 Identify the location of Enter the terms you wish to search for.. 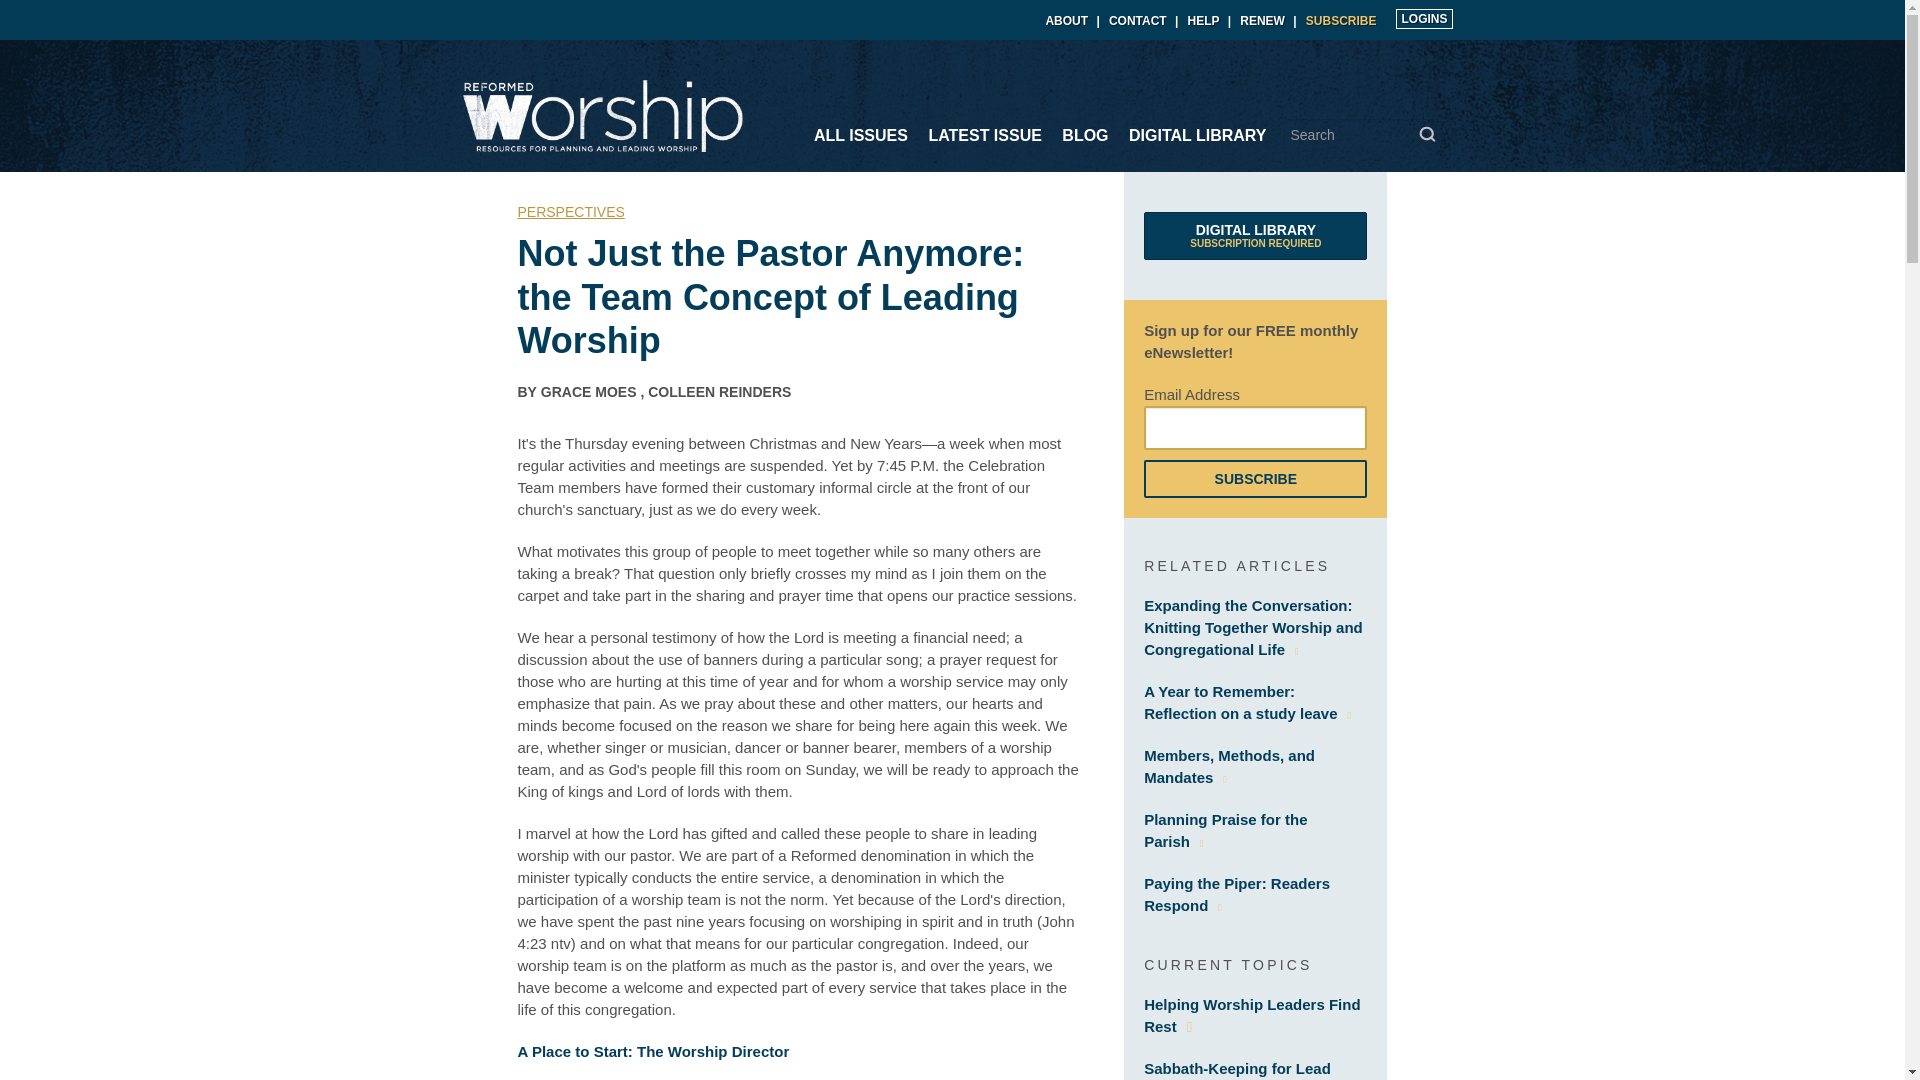
(1204, 21).